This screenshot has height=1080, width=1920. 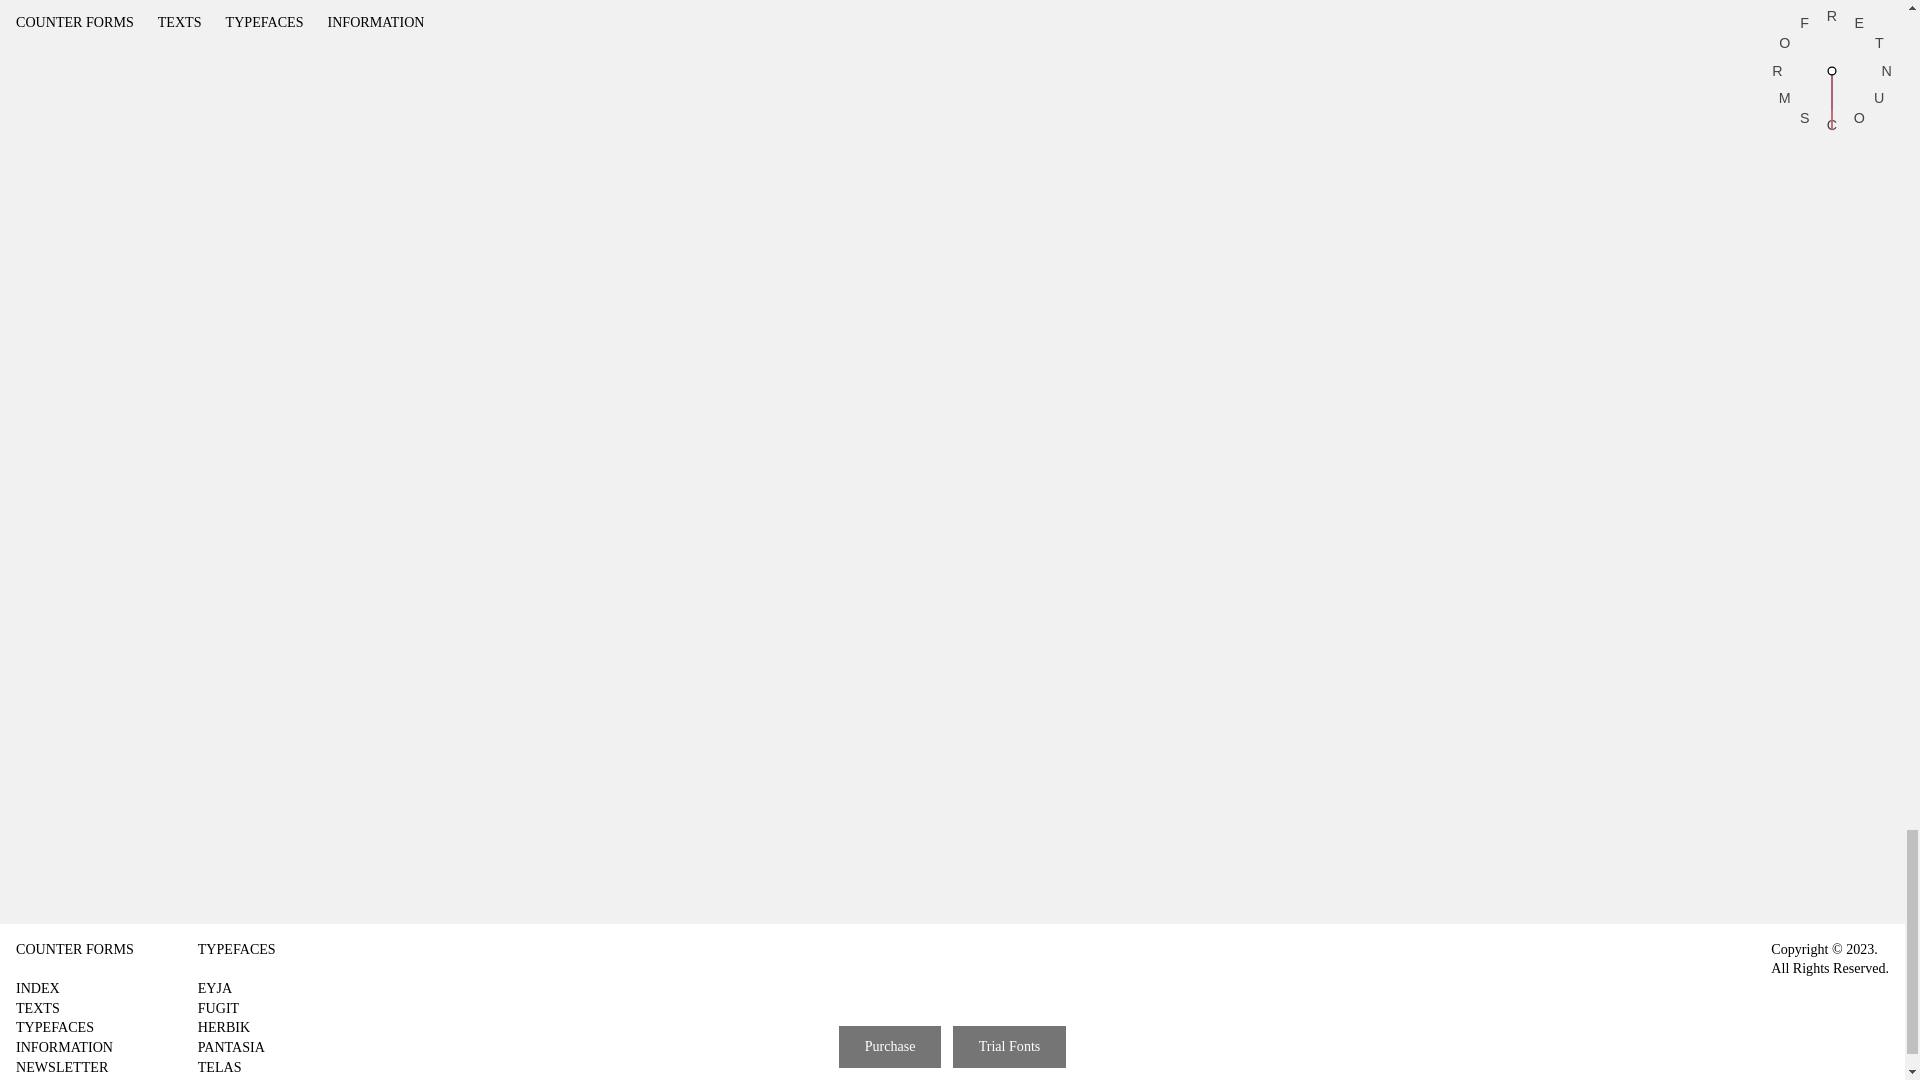 I want to click on NEWSLETTER, so click(x=61, y=1068).